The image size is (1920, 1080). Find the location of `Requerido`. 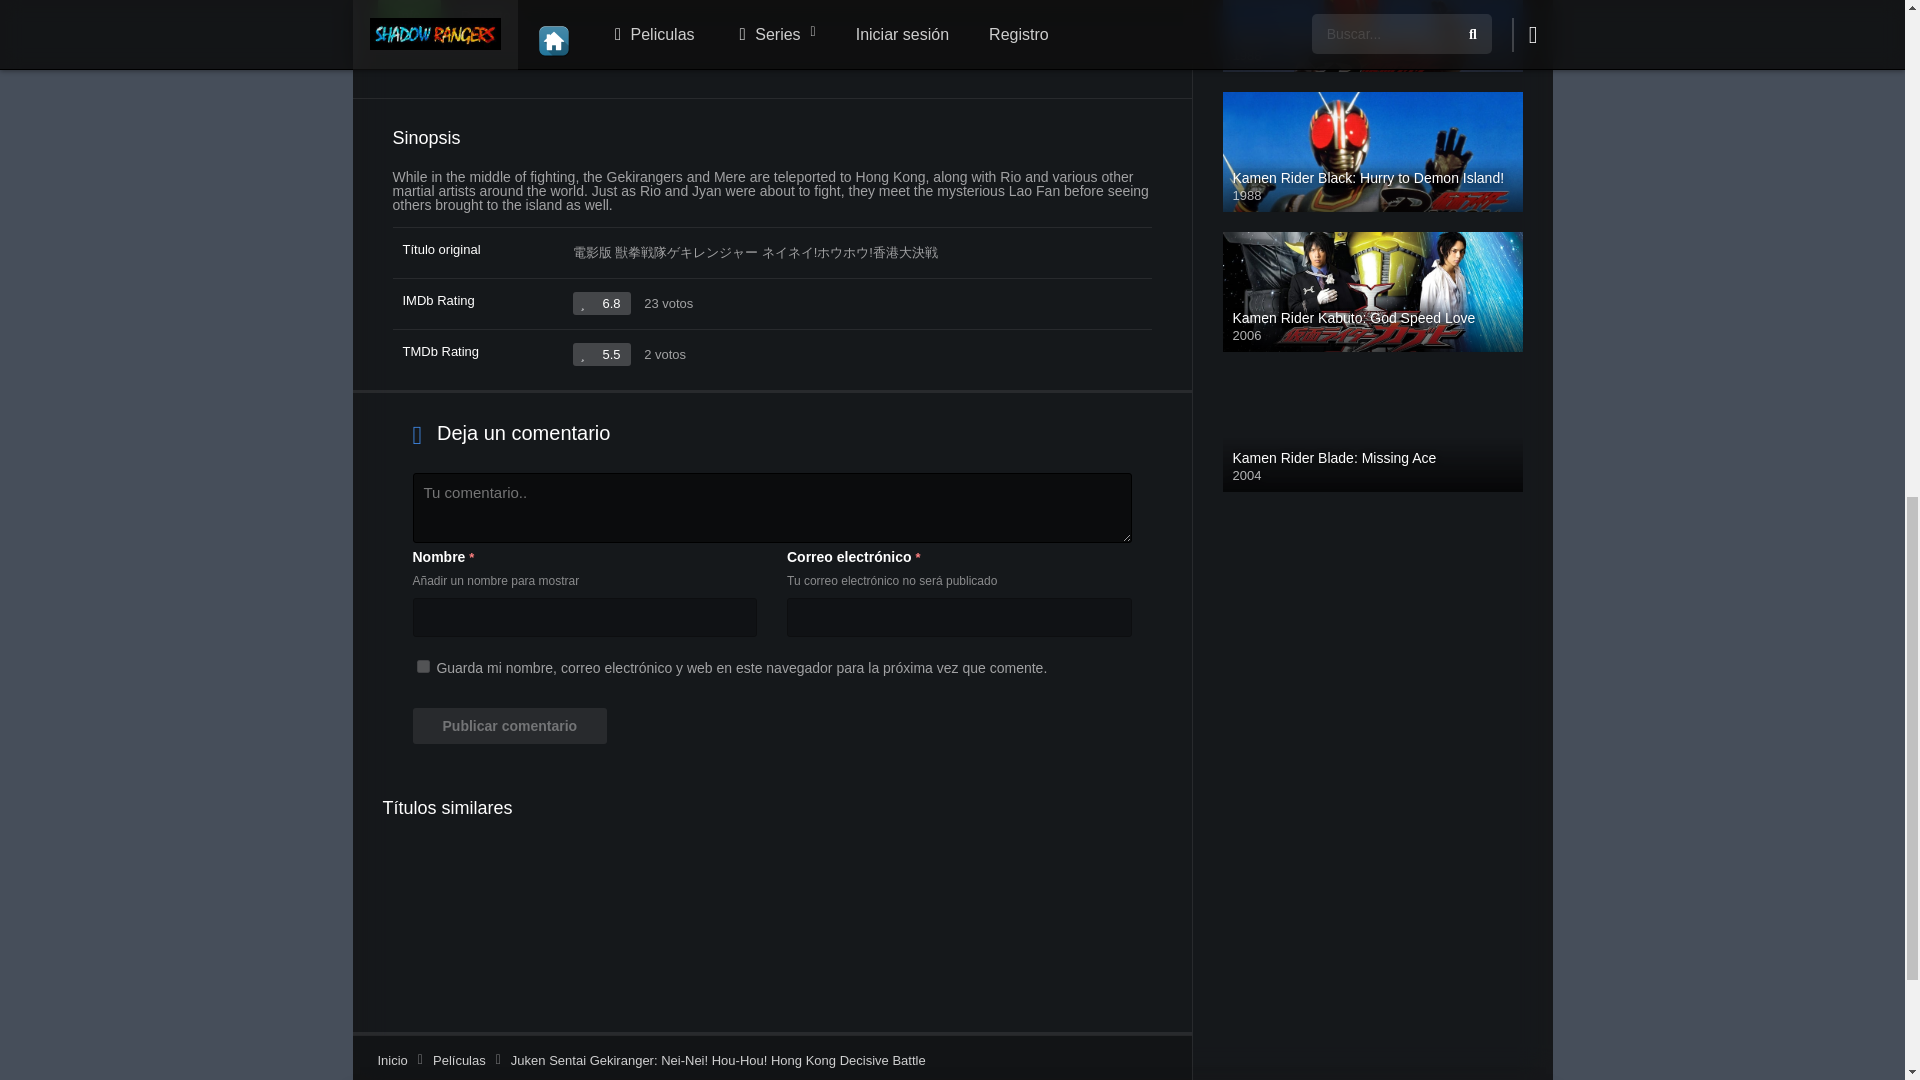

Requerido is located at coordinates (471, 556).